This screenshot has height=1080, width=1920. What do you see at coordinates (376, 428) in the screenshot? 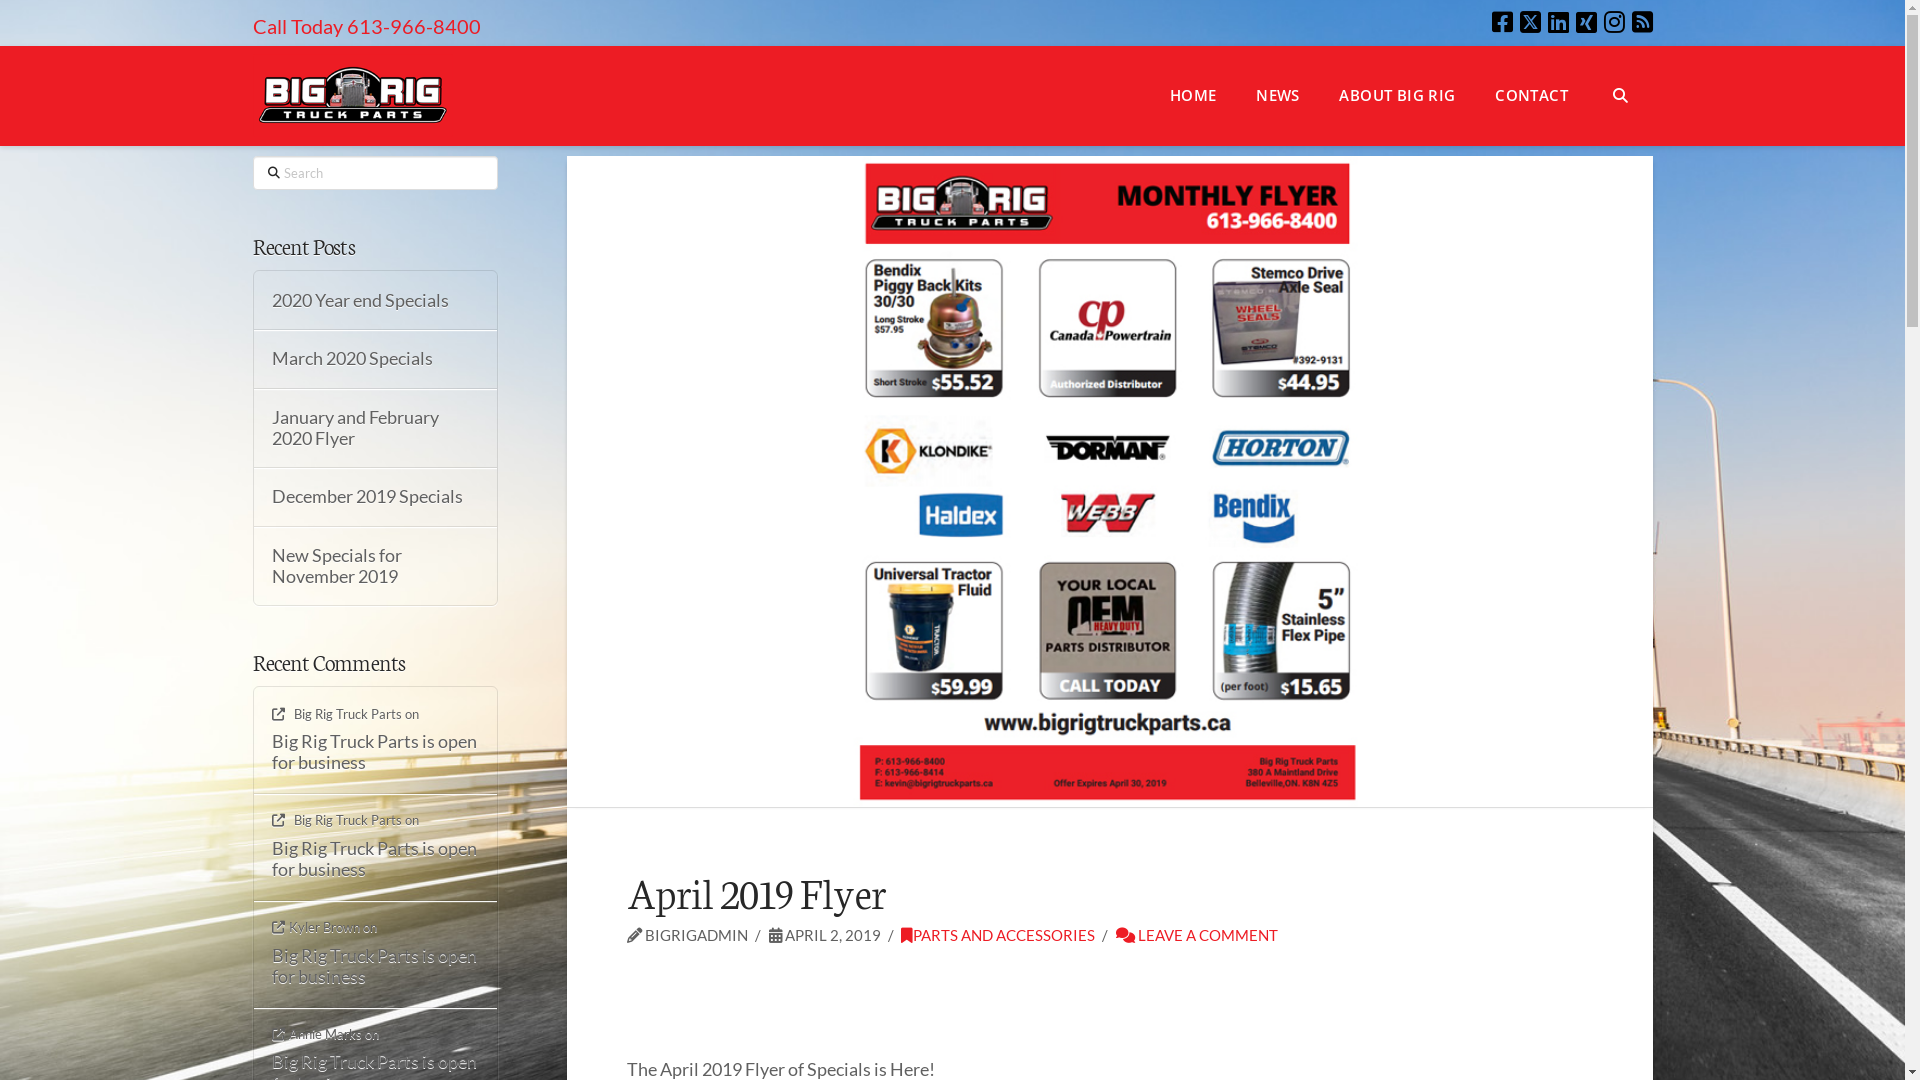
I see `January and February 2020 Flyer` at bounding box center [376, 428].